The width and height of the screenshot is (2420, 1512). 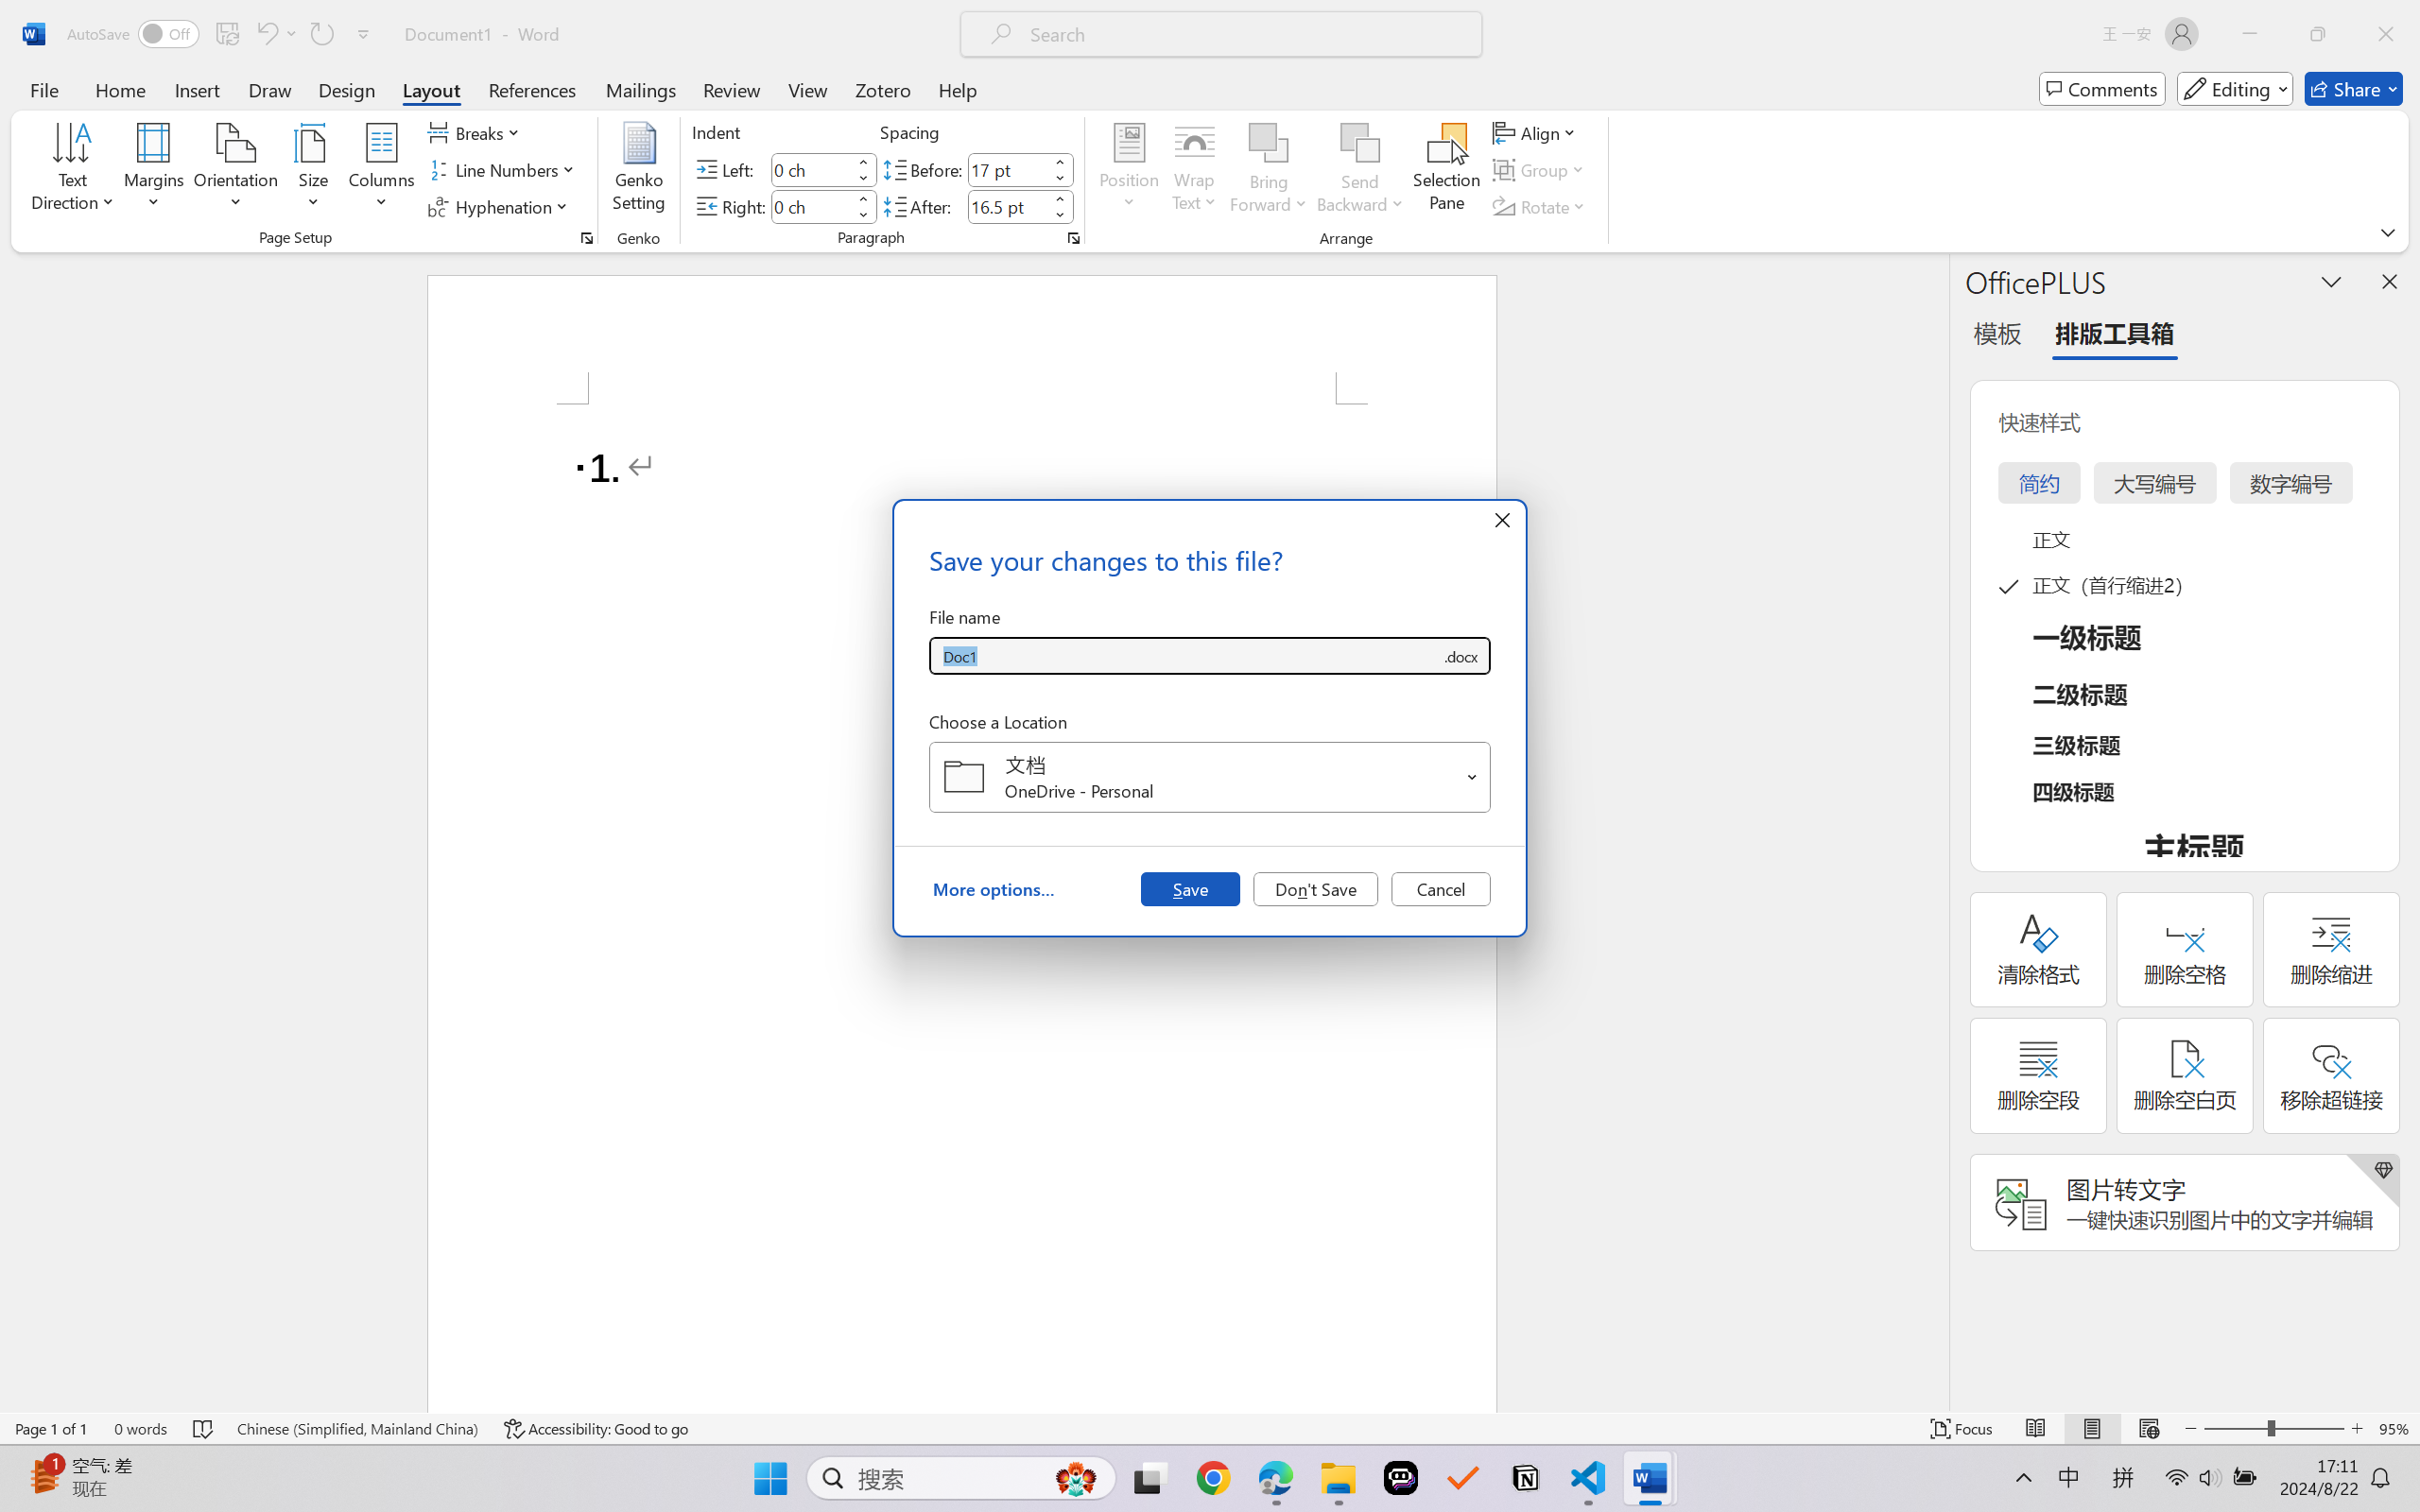 What do you see at coordinates (1446, 170) in the screenshot?
I see `Selection Pane...` at bounding box center [1446, 170].